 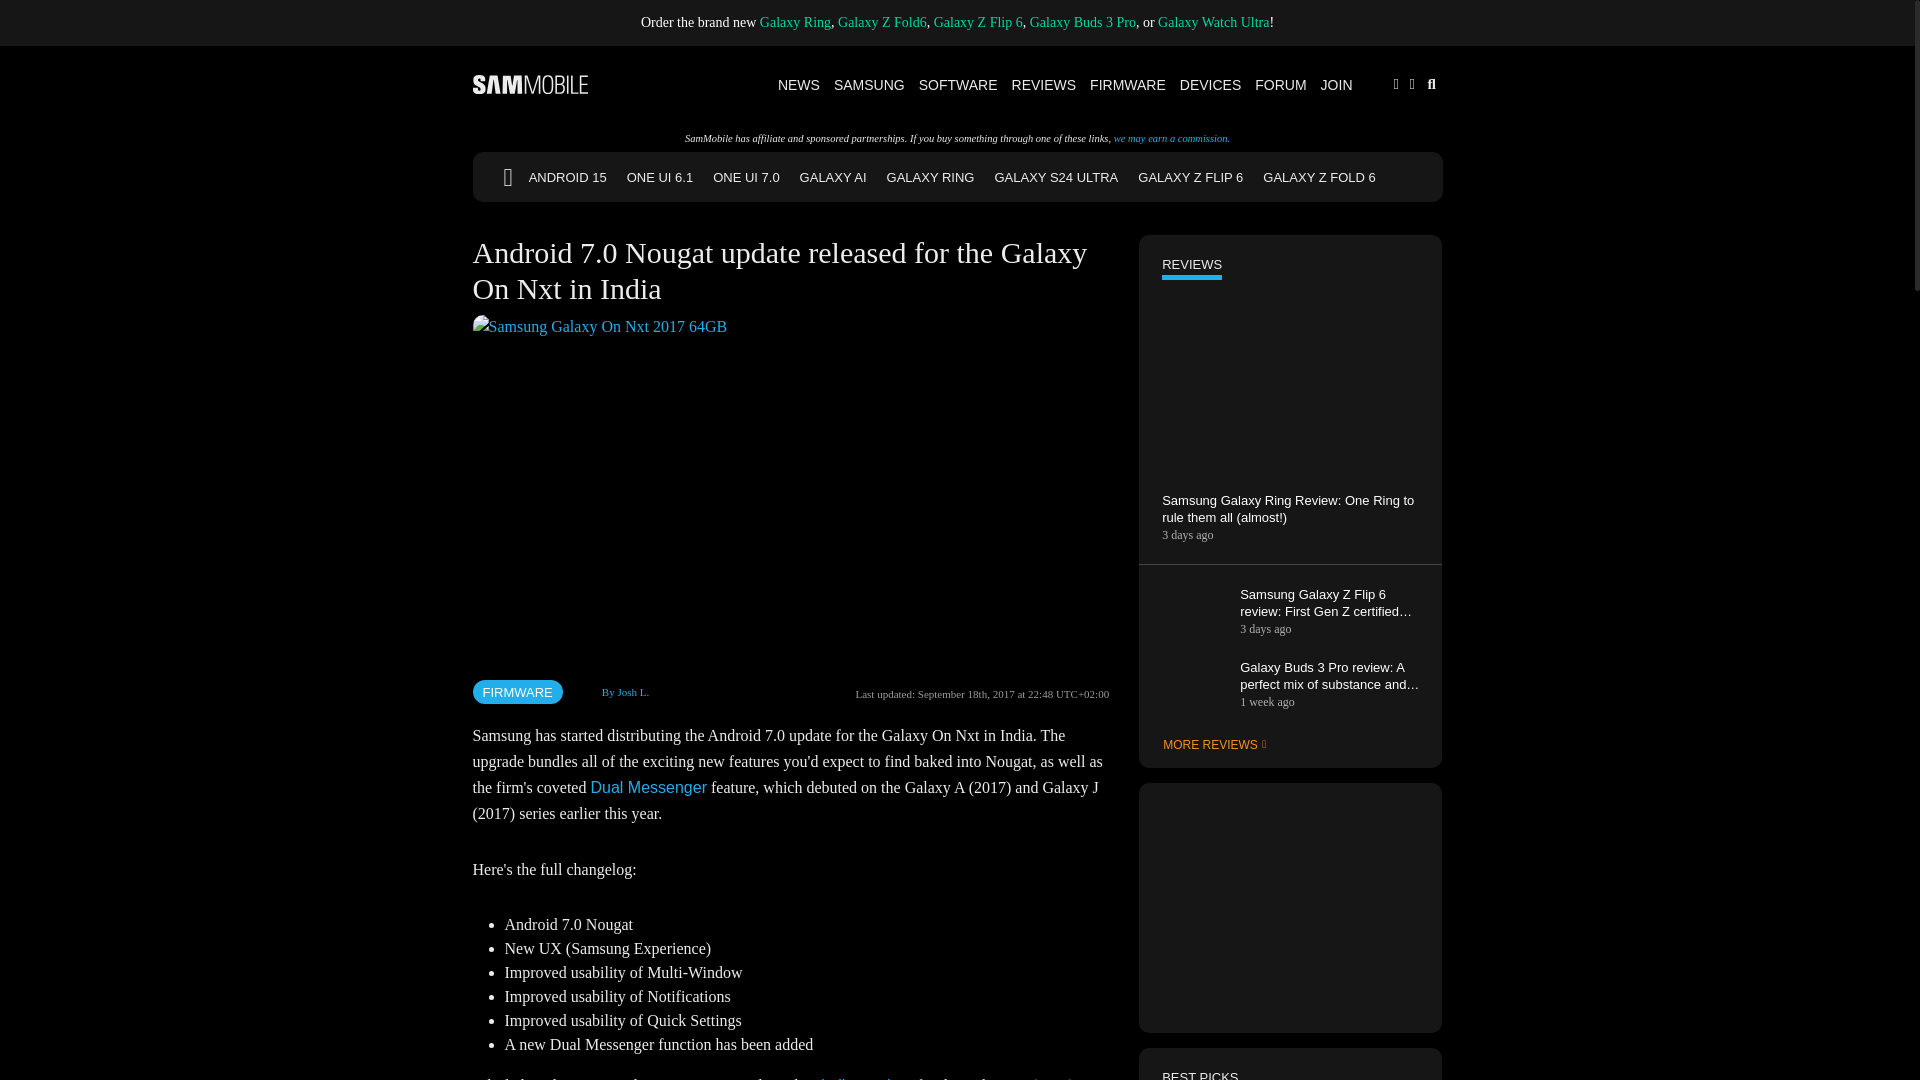 What do you see at coordinates (796, 22) in the screenshot?
I see `Galaxy Ring` at bounding box center [796, 22].